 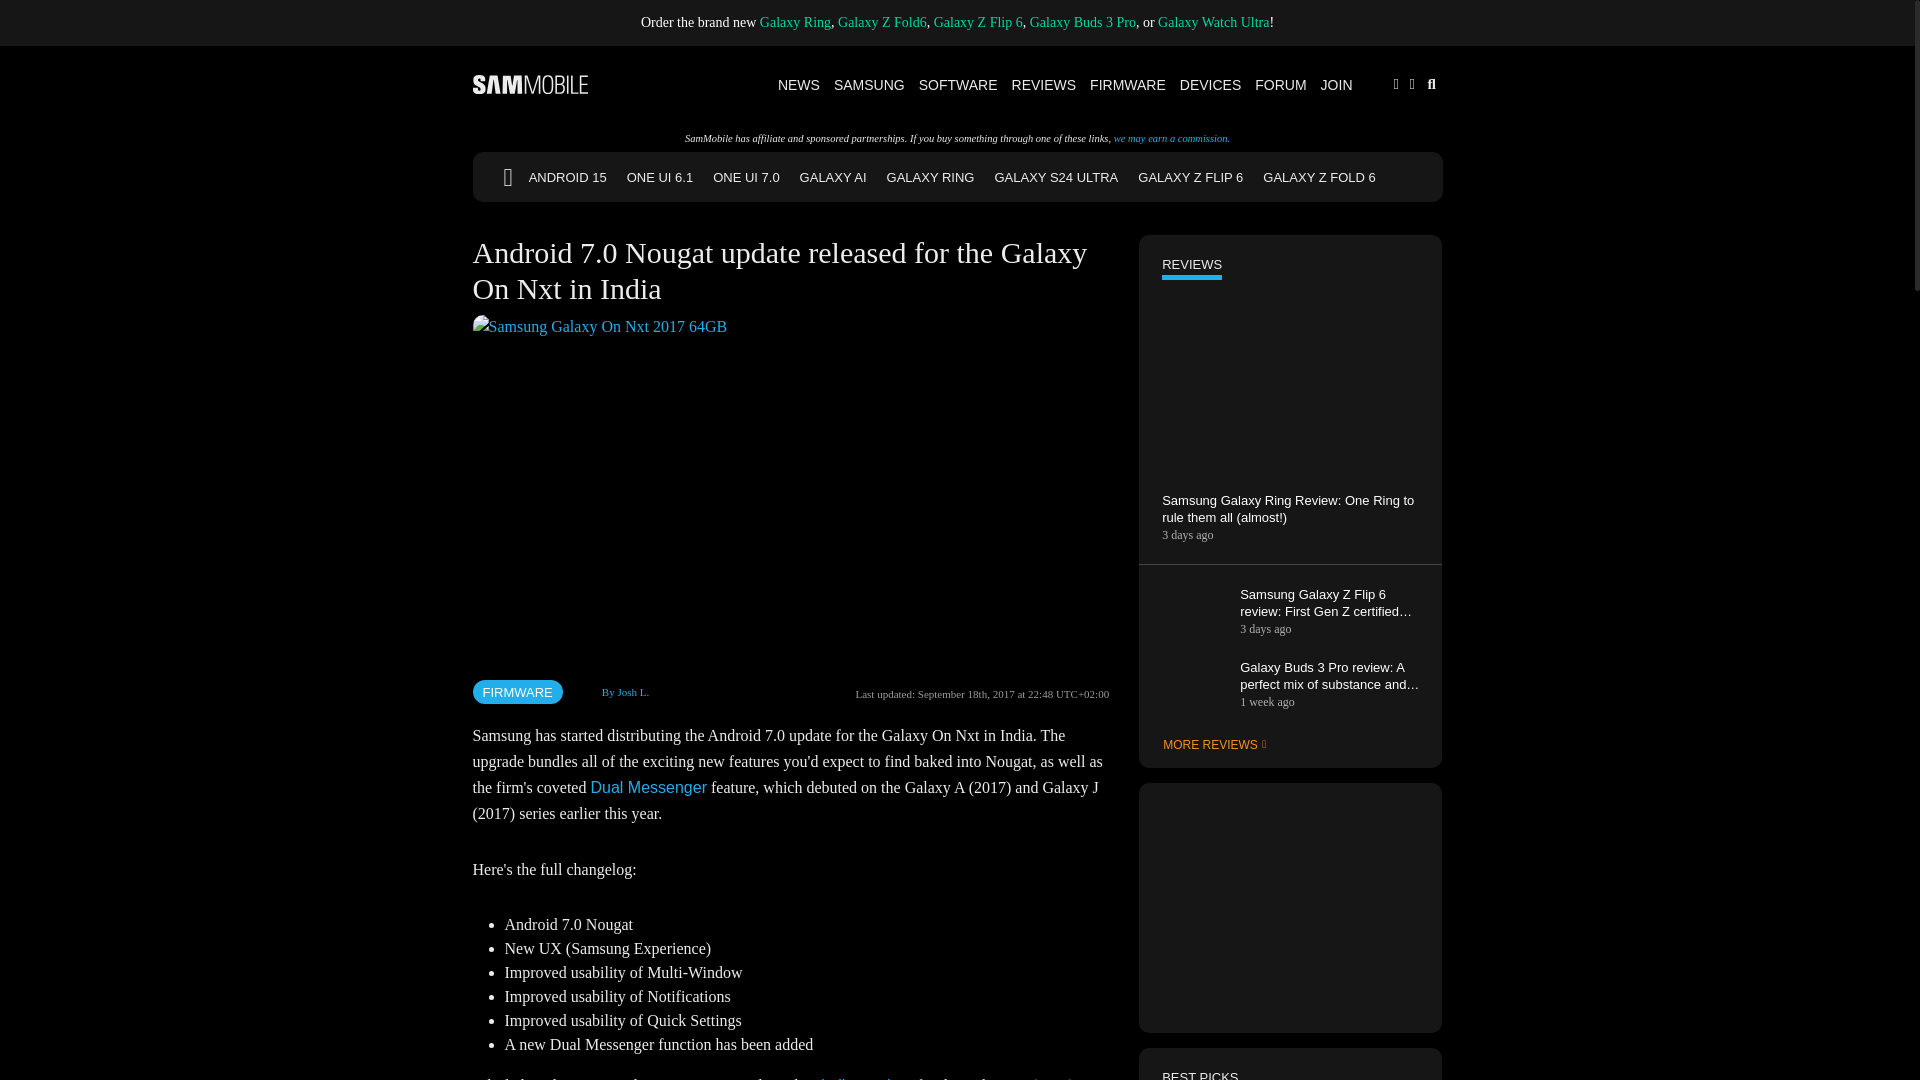 What do you see at coordinates (796, 22) in the screenshot?
I see `Galaxy Ring` at bounding box center [796, 22].